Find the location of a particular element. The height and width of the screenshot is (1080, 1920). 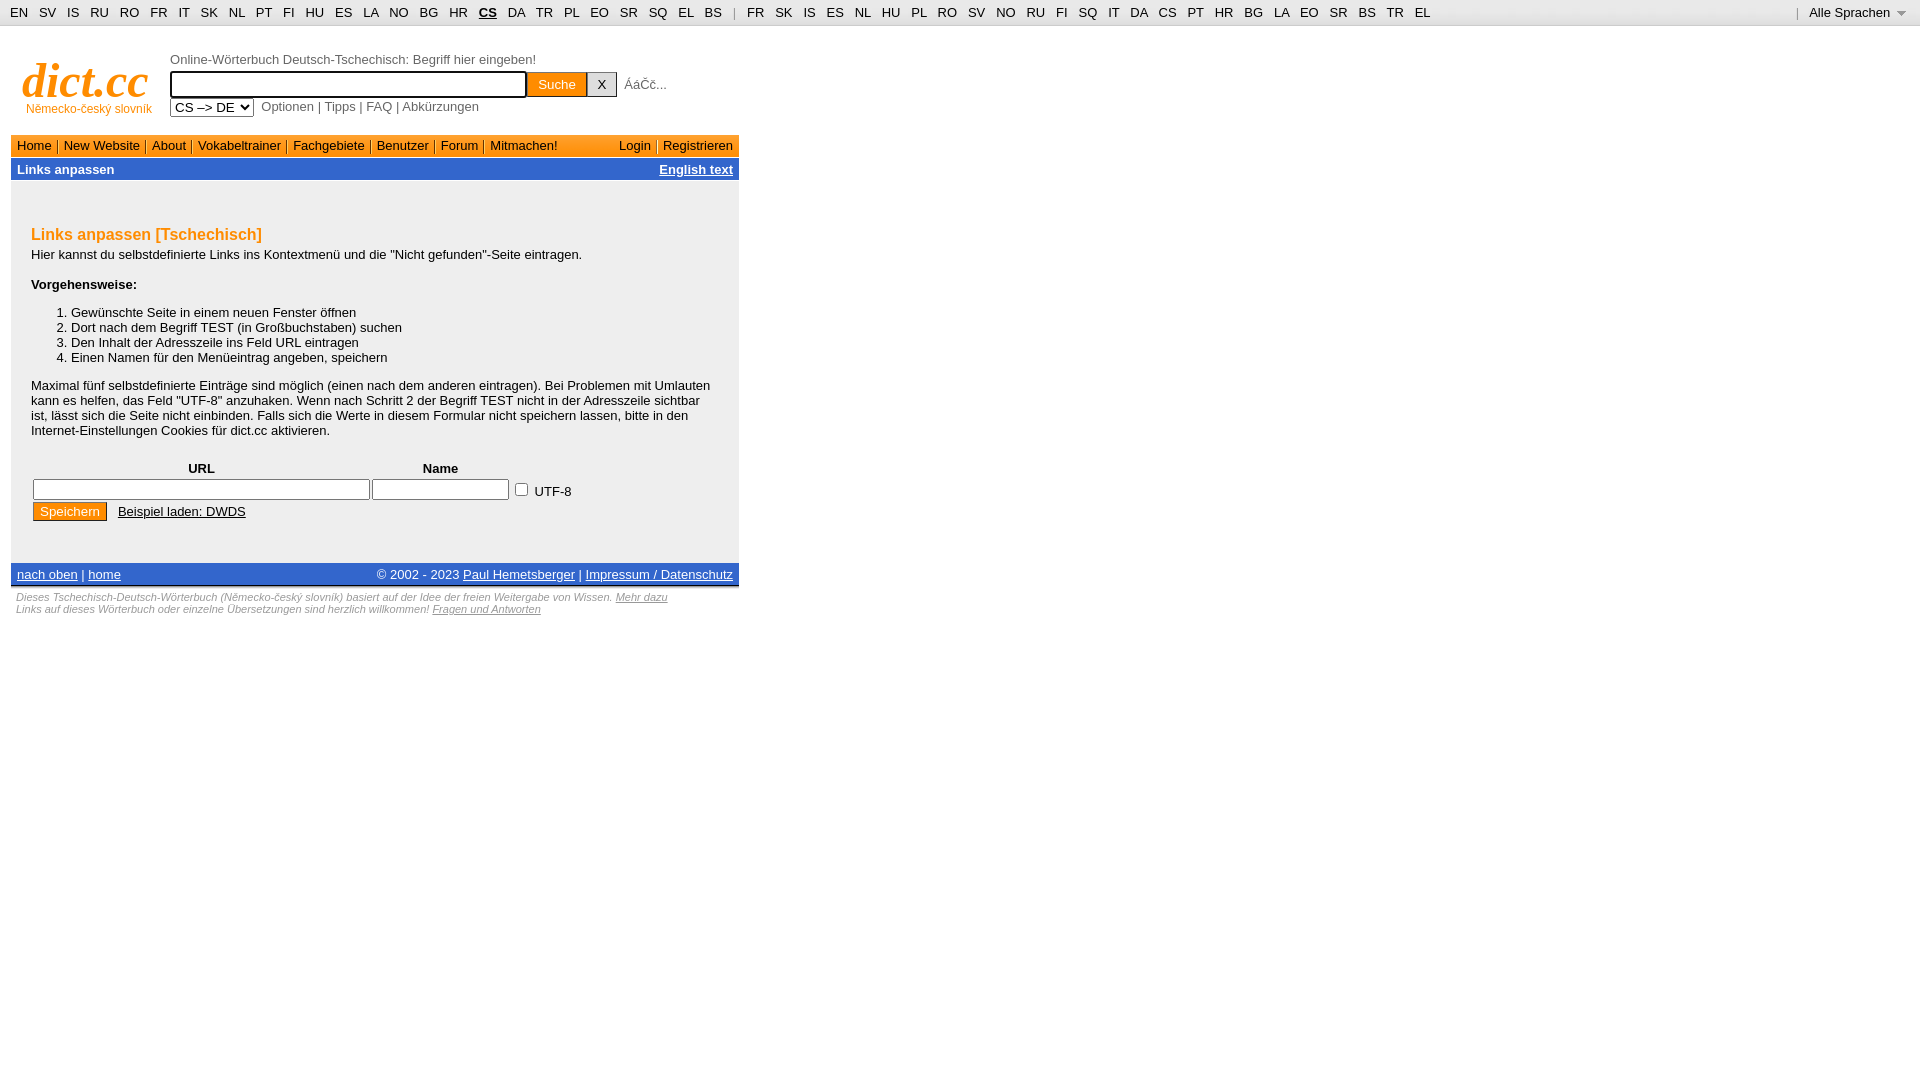

Login is located at coordinates (635, 146).